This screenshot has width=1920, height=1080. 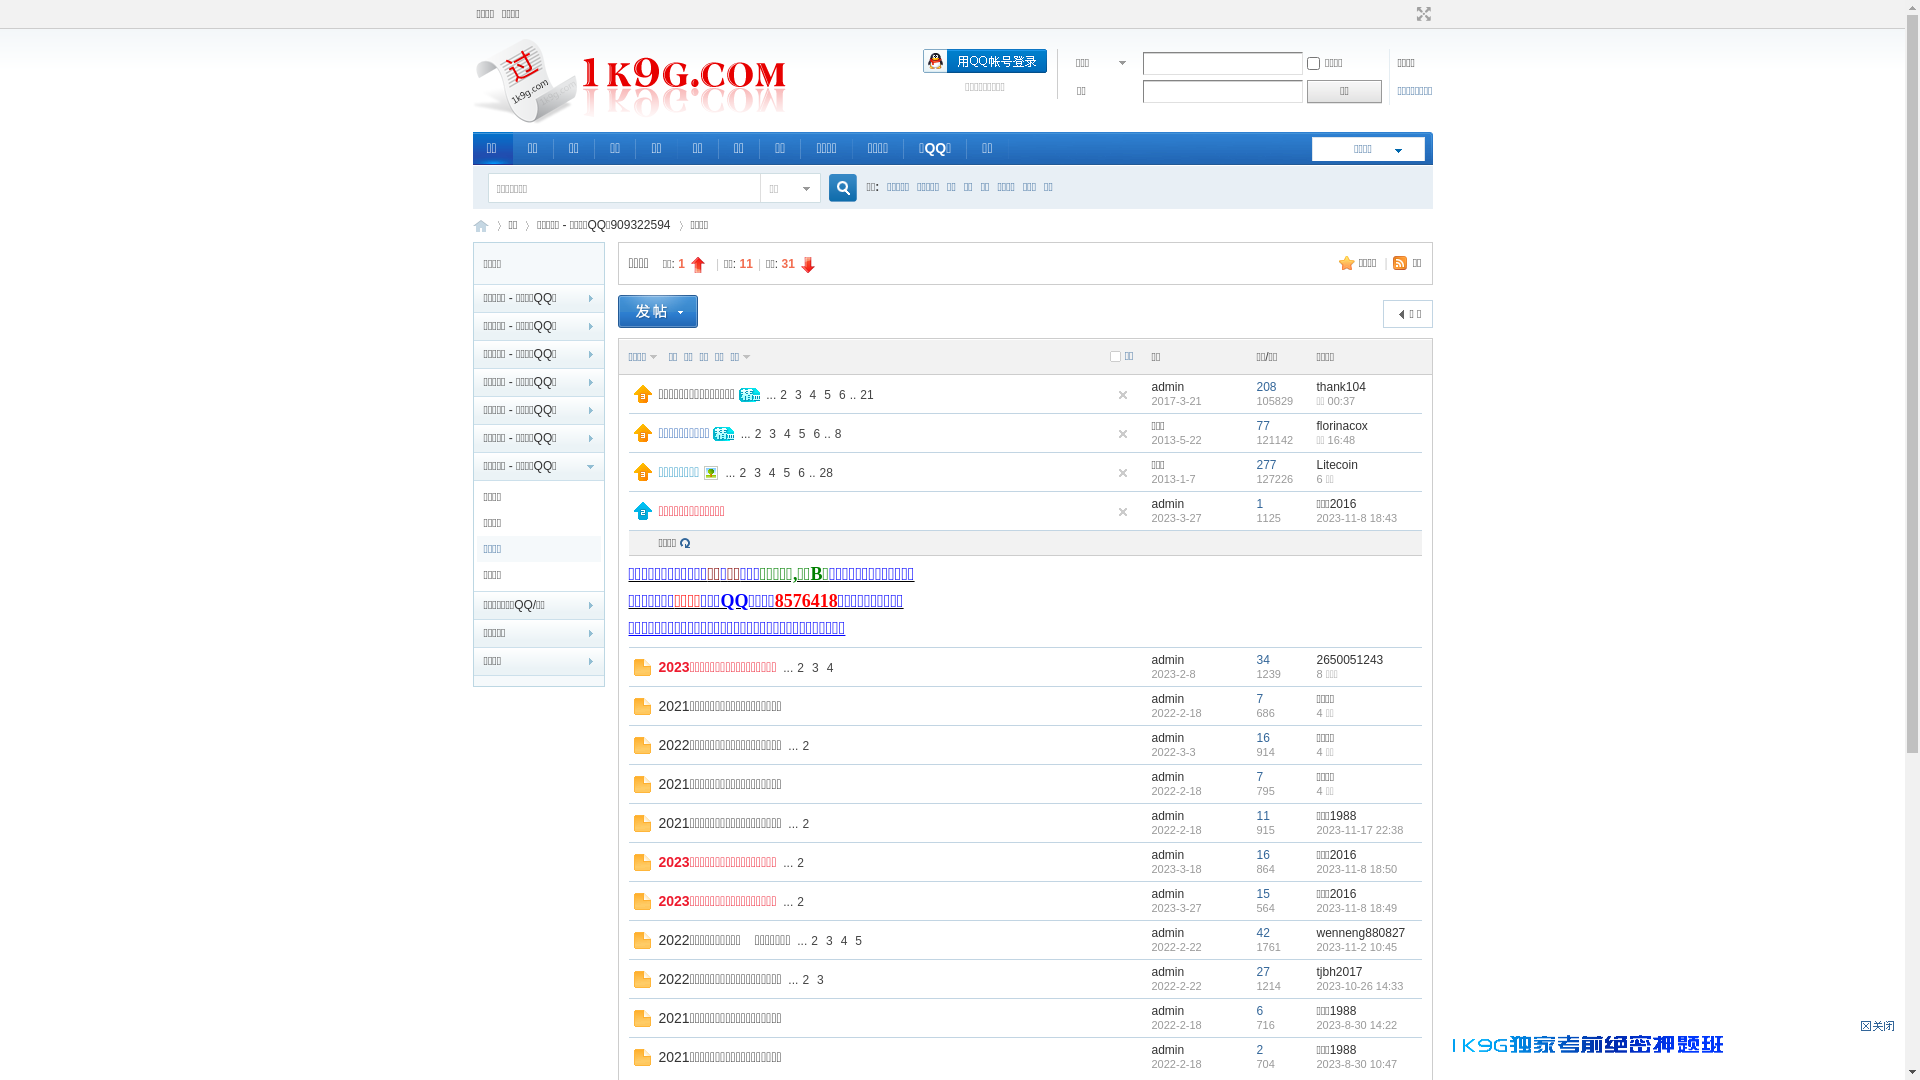 What do you see at coordinates (788, 473) in the screenshot?
I see `5` at bounding box center [788, 473].